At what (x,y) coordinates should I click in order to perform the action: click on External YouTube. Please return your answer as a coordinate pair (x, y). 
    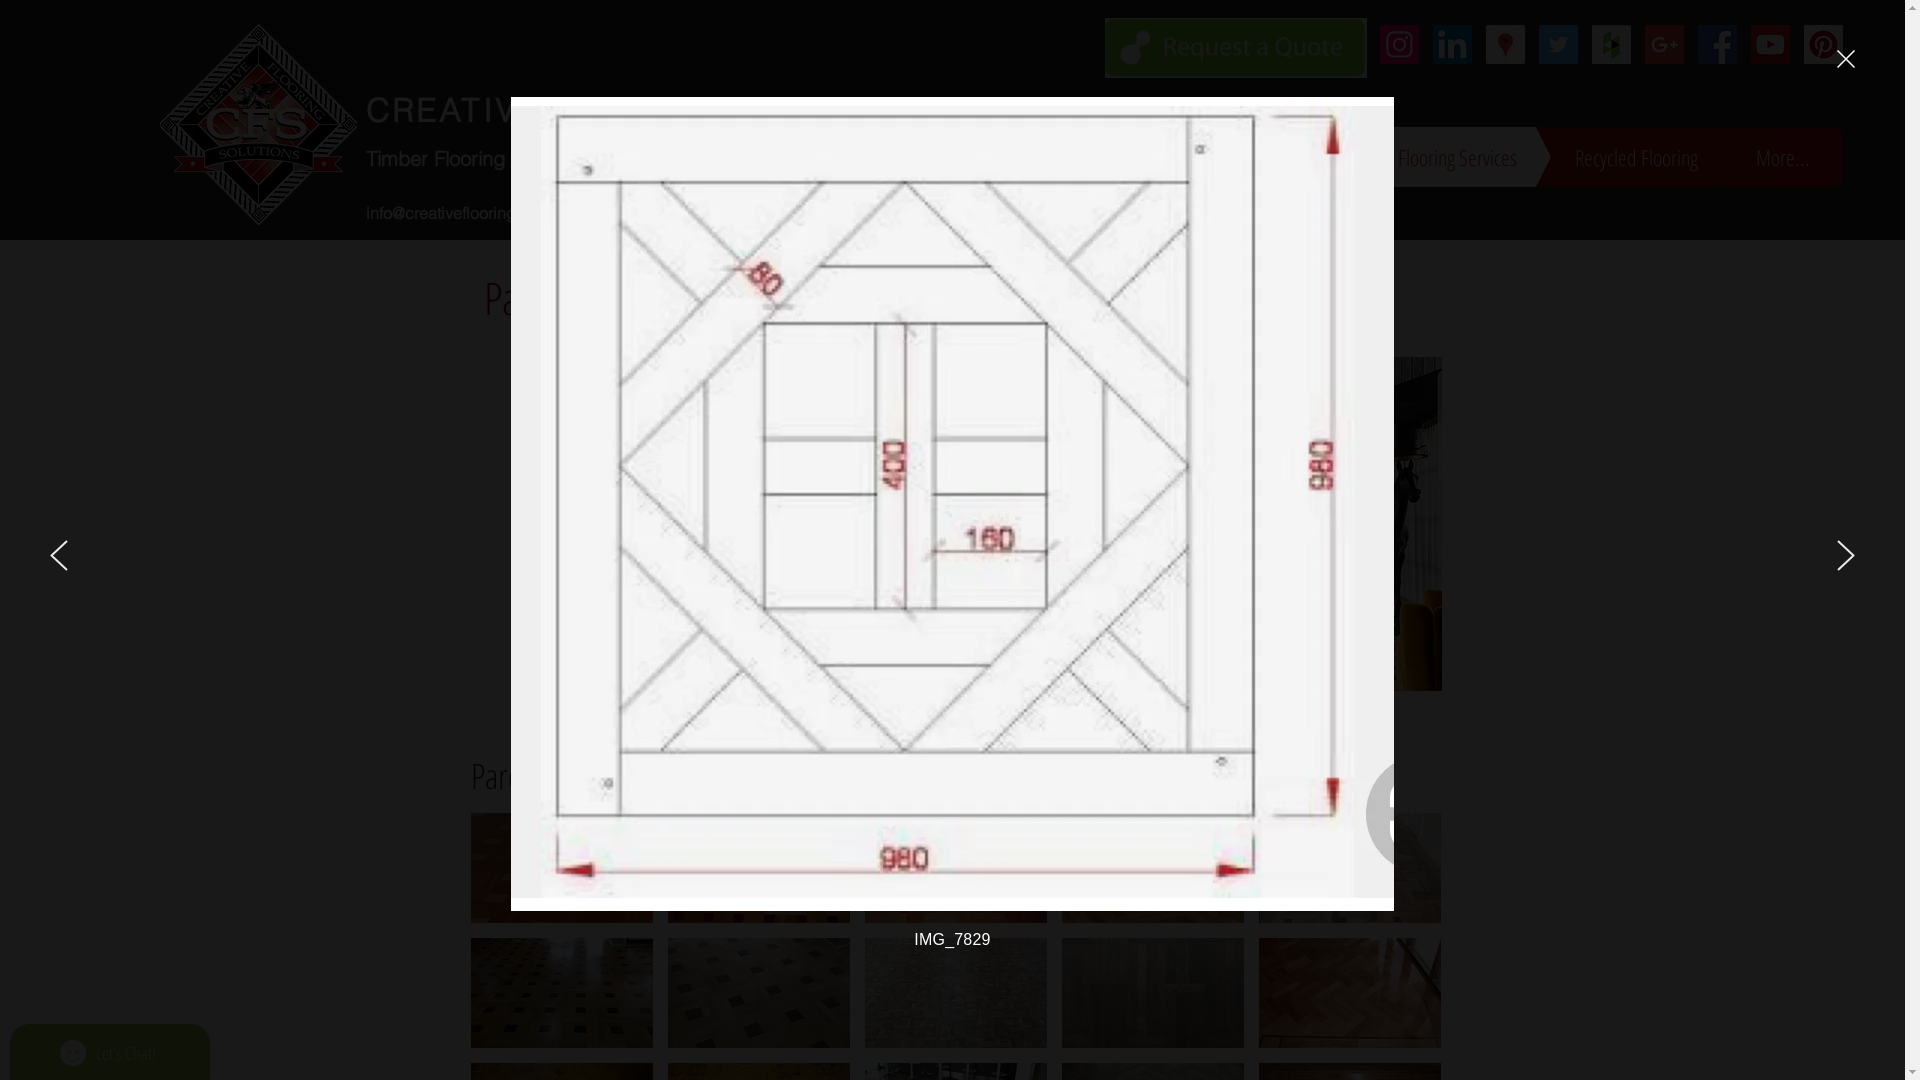
    Looking at the image, I should click on (780, 520).